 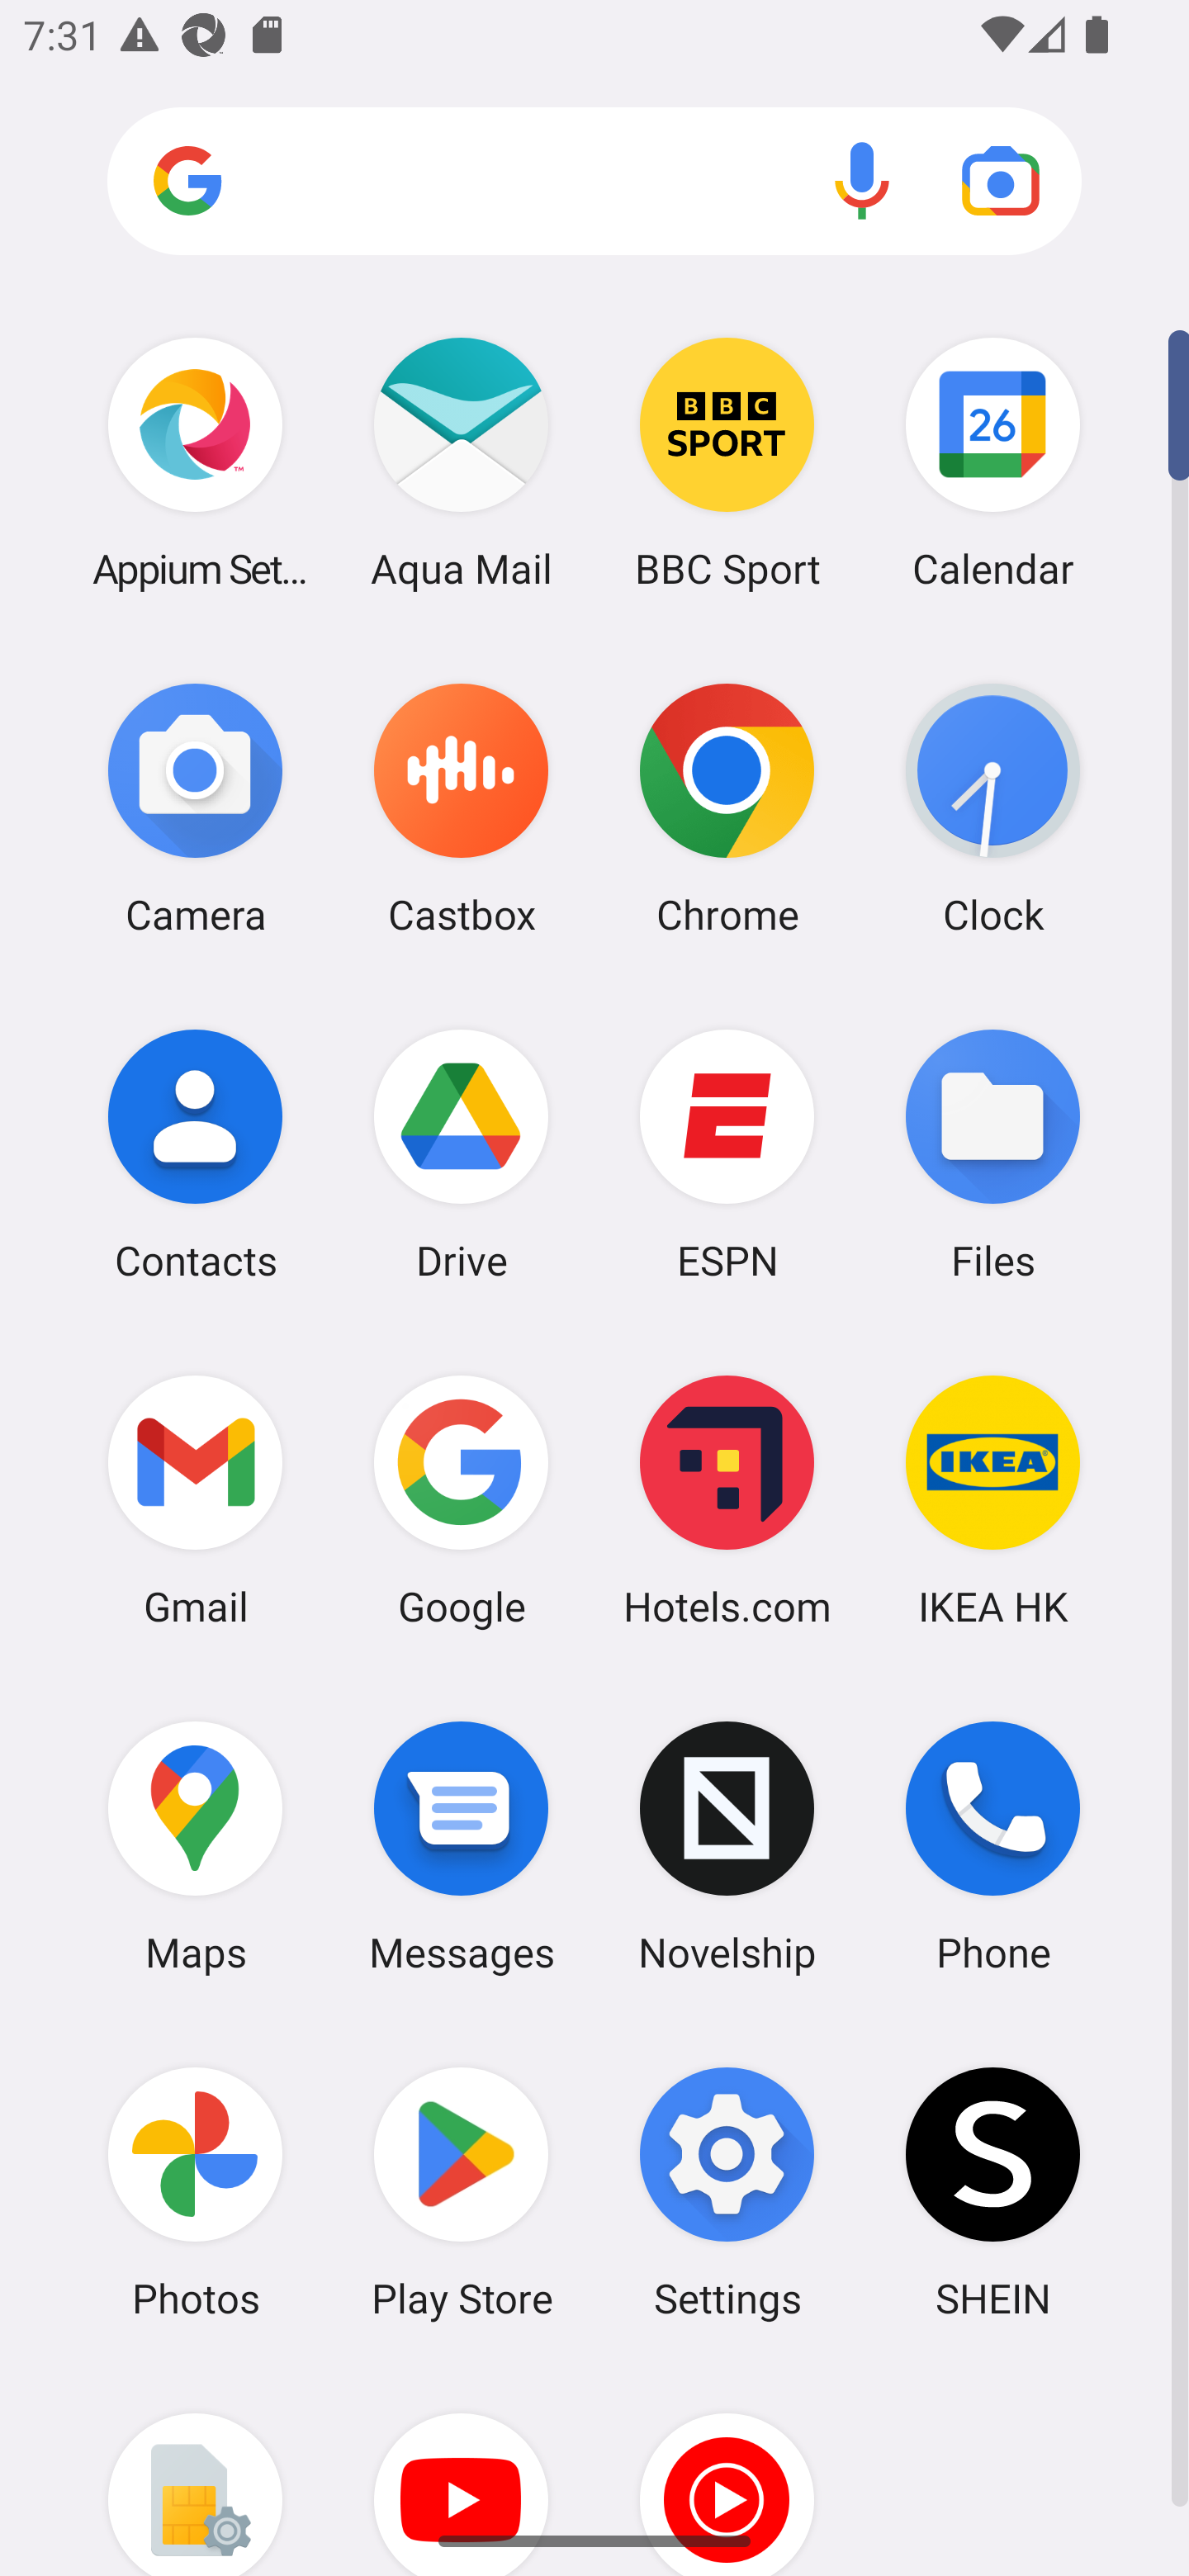 What do you see at coordinates (992, 808) in the screenshot?
I see `Clock` at bounding box center [992, 808].